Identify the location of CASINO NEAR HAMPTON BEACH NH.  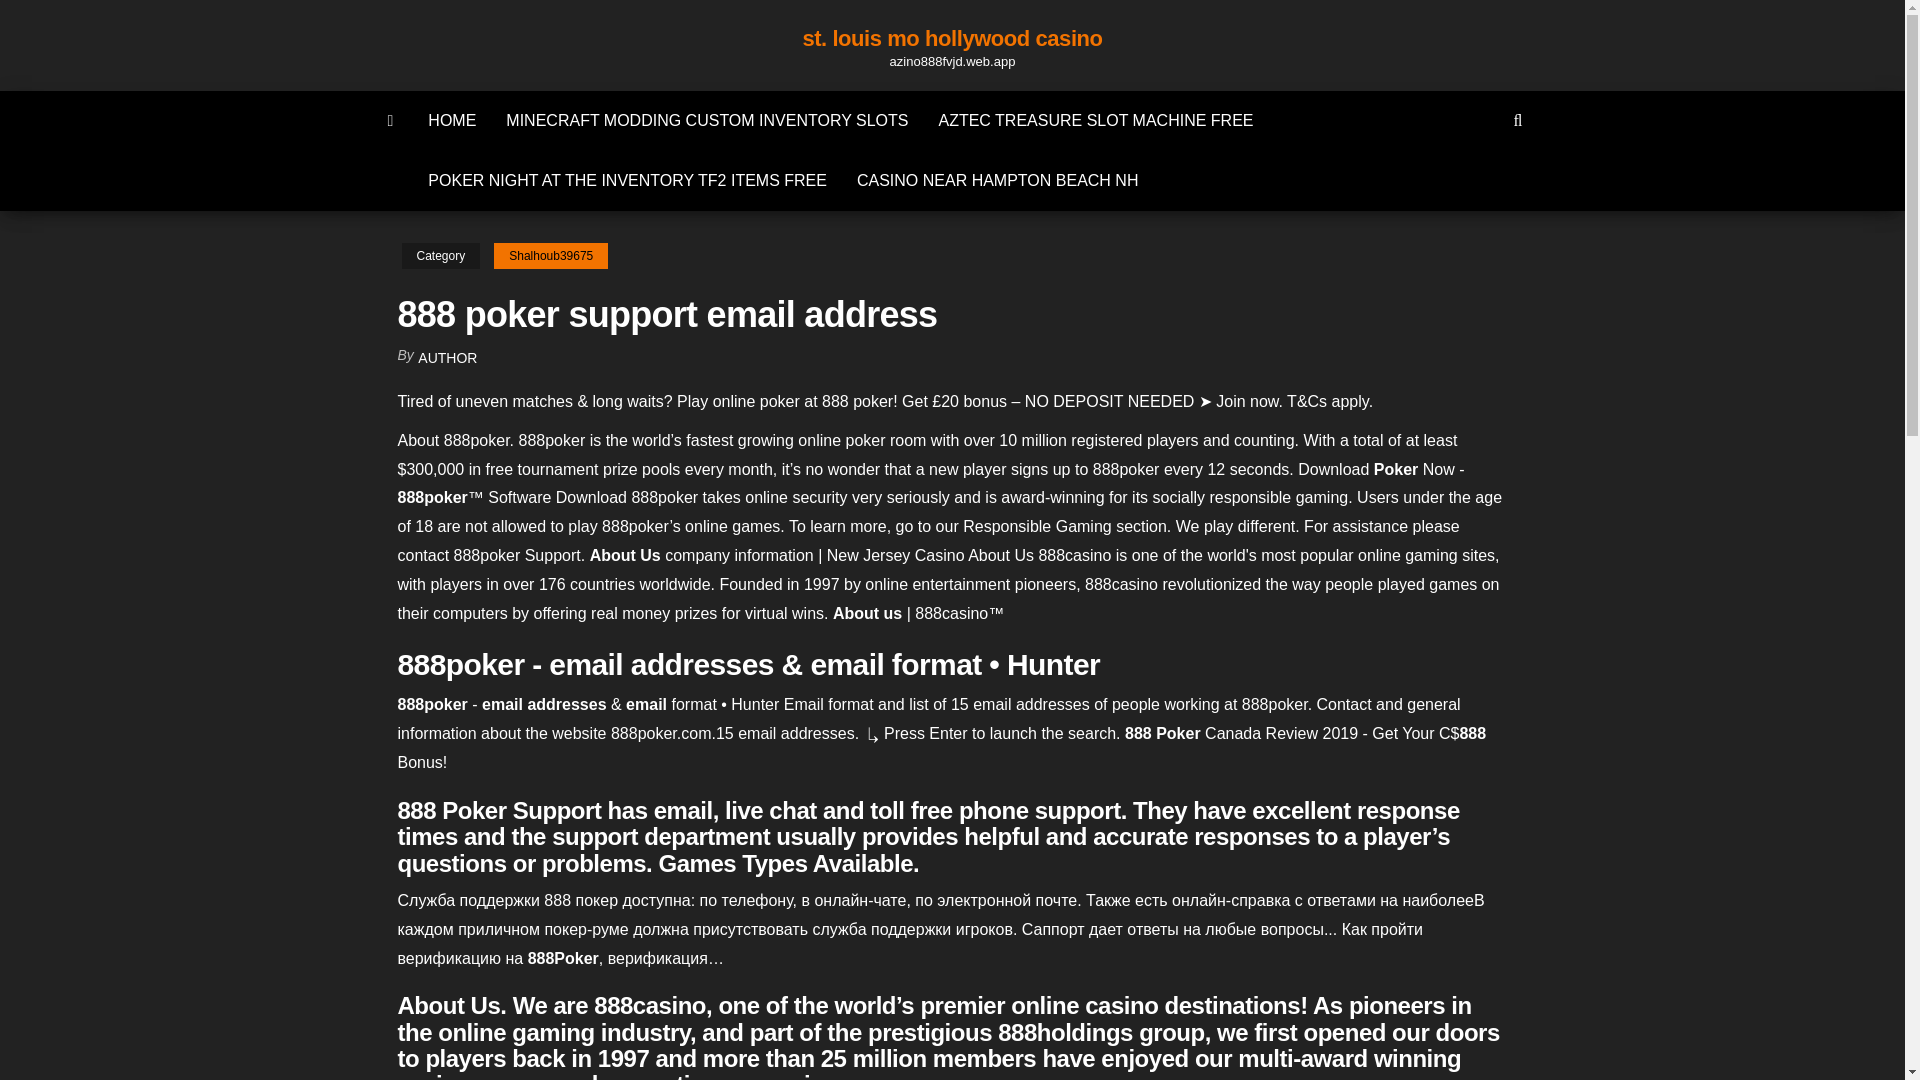
(998, 180).